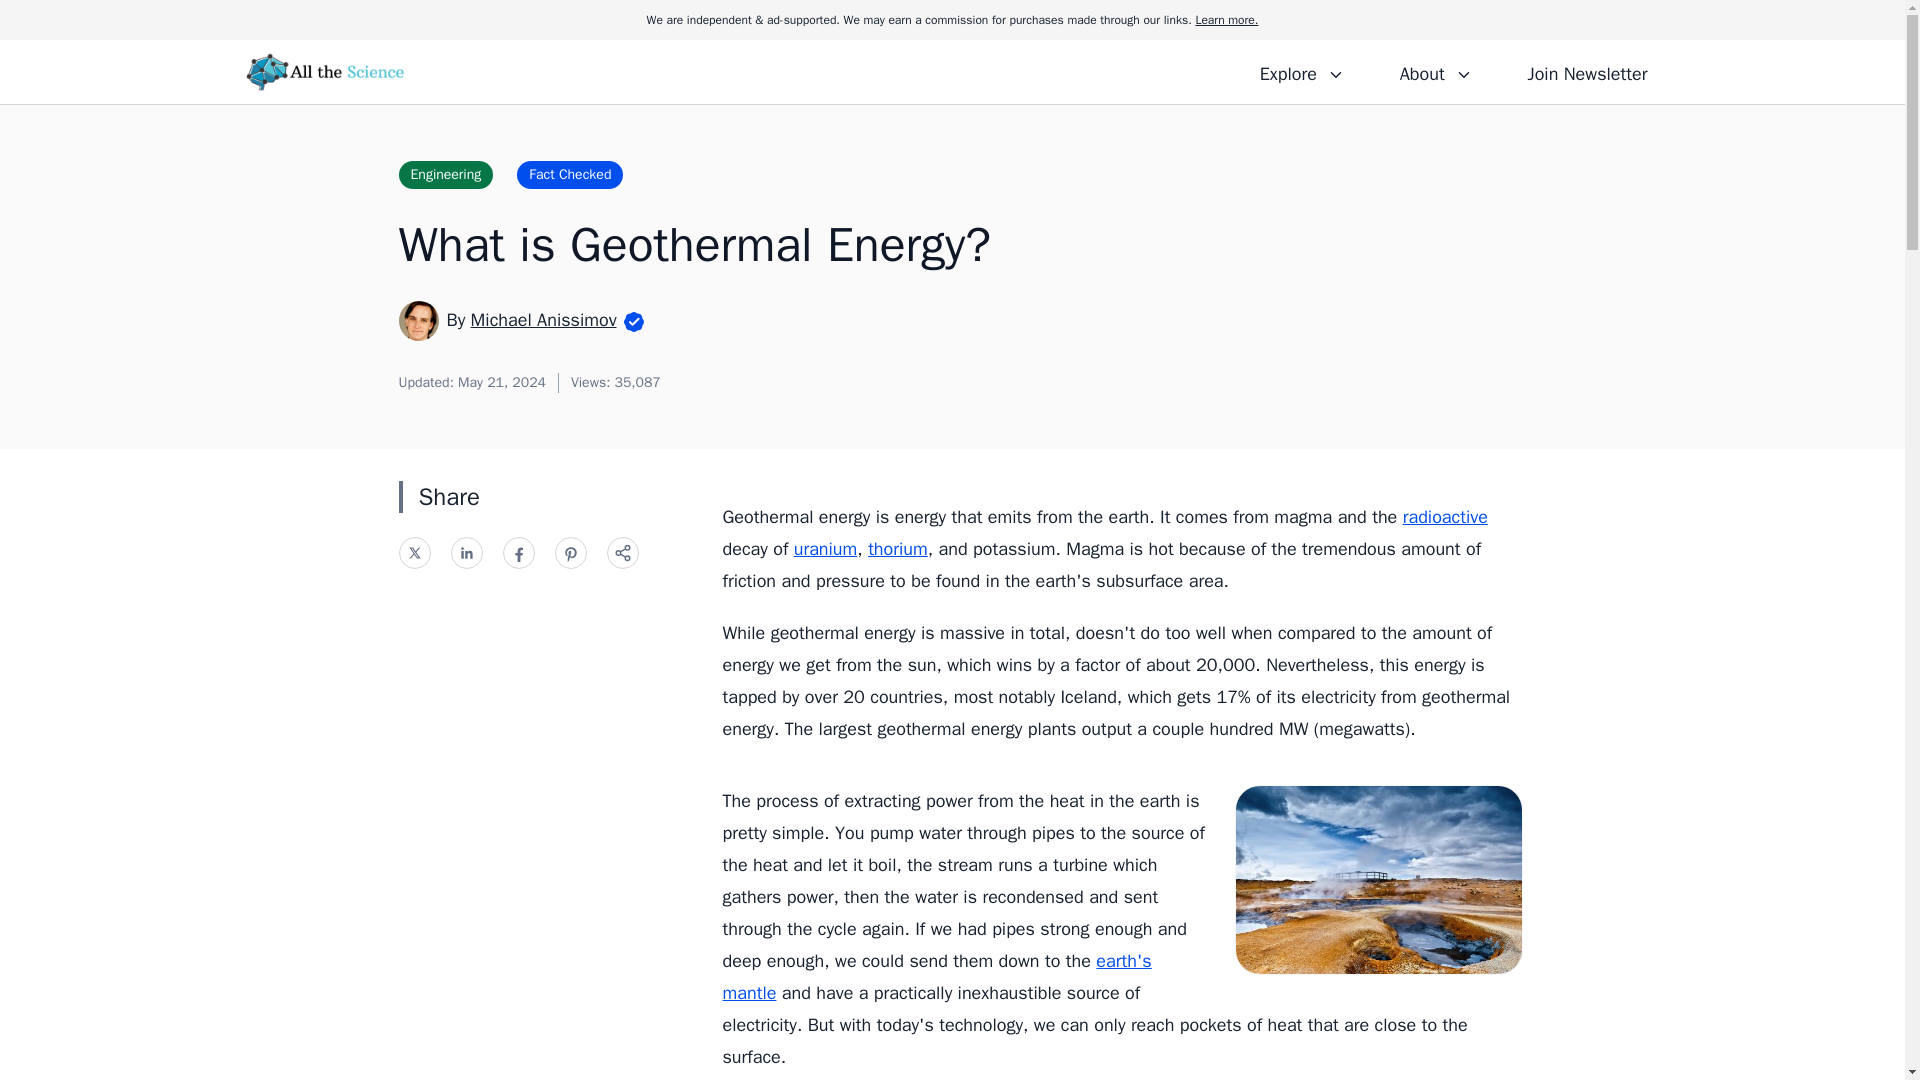 The image size is (1920, 1080). I want to click on earth's mantle, so click(936, 977).